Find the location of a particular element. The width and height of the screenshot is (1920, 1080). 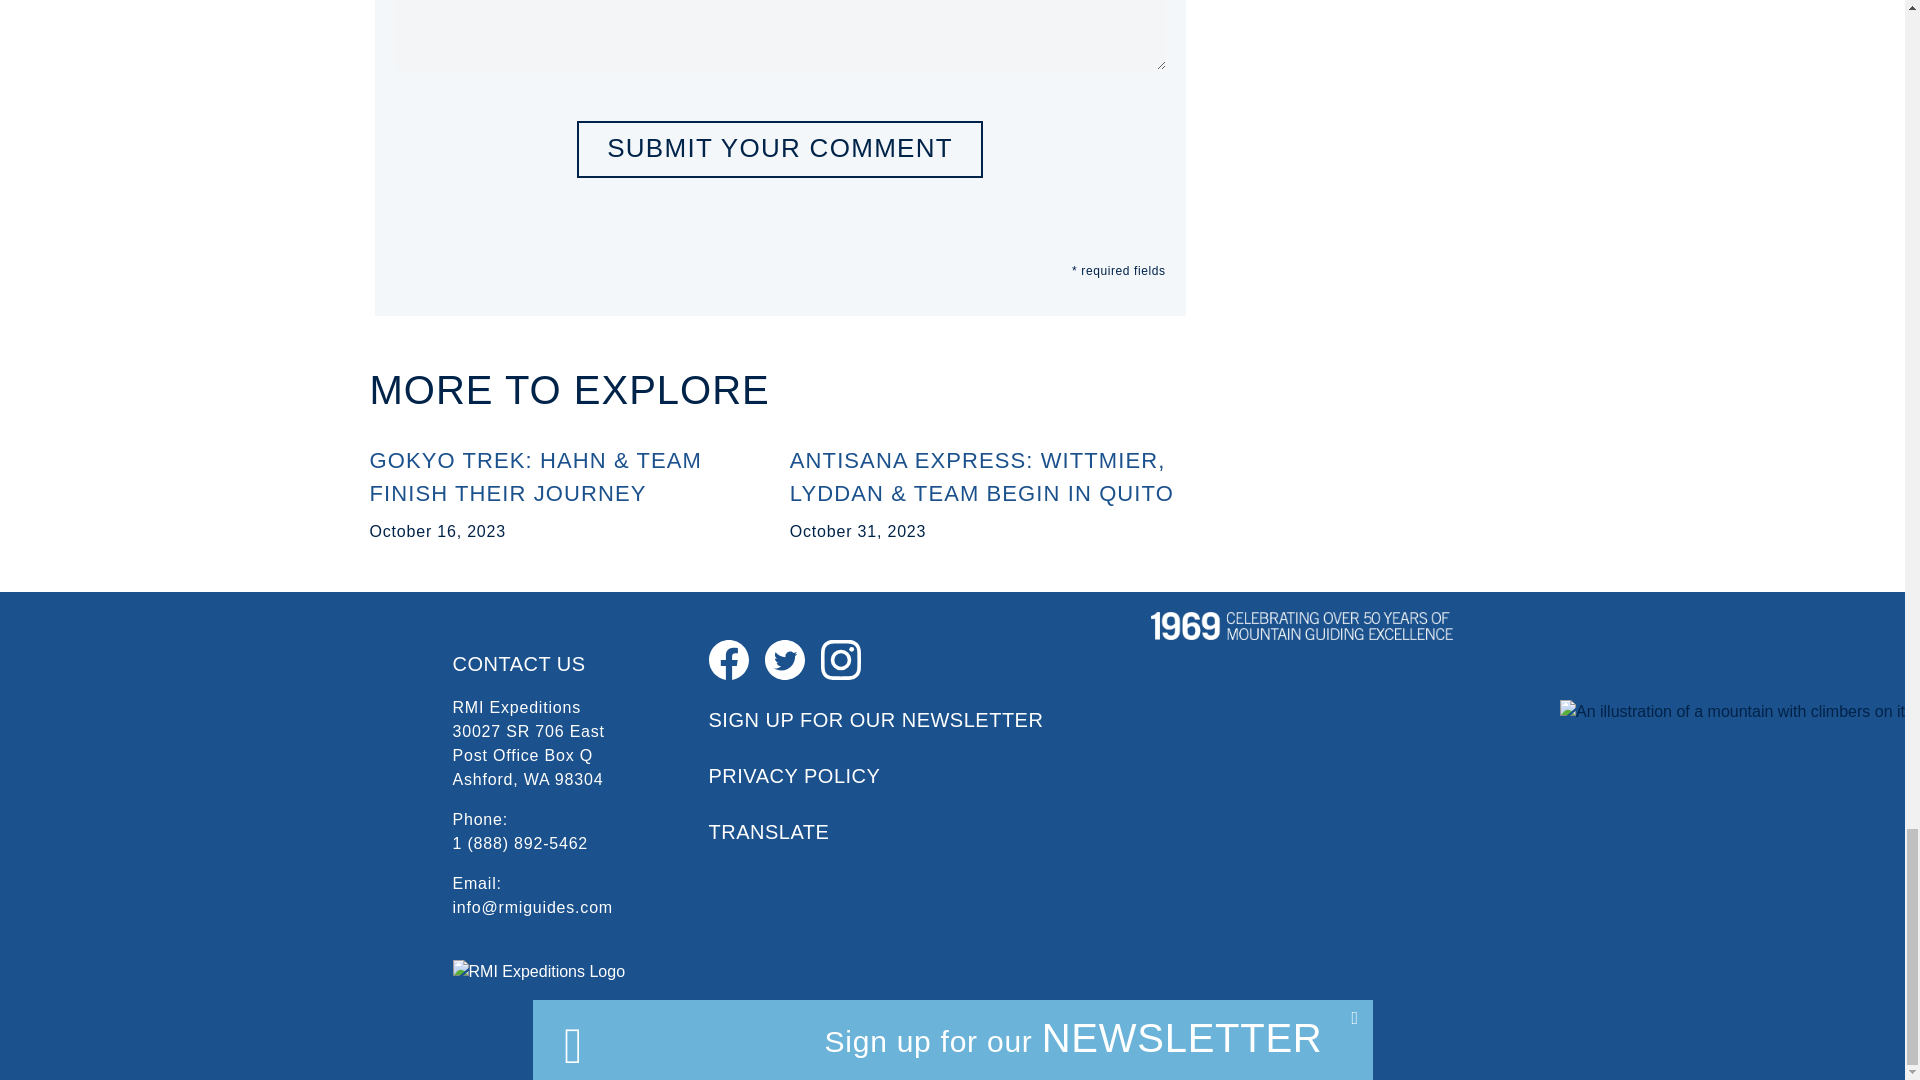

Facebook is located at coordinates (728, 658).